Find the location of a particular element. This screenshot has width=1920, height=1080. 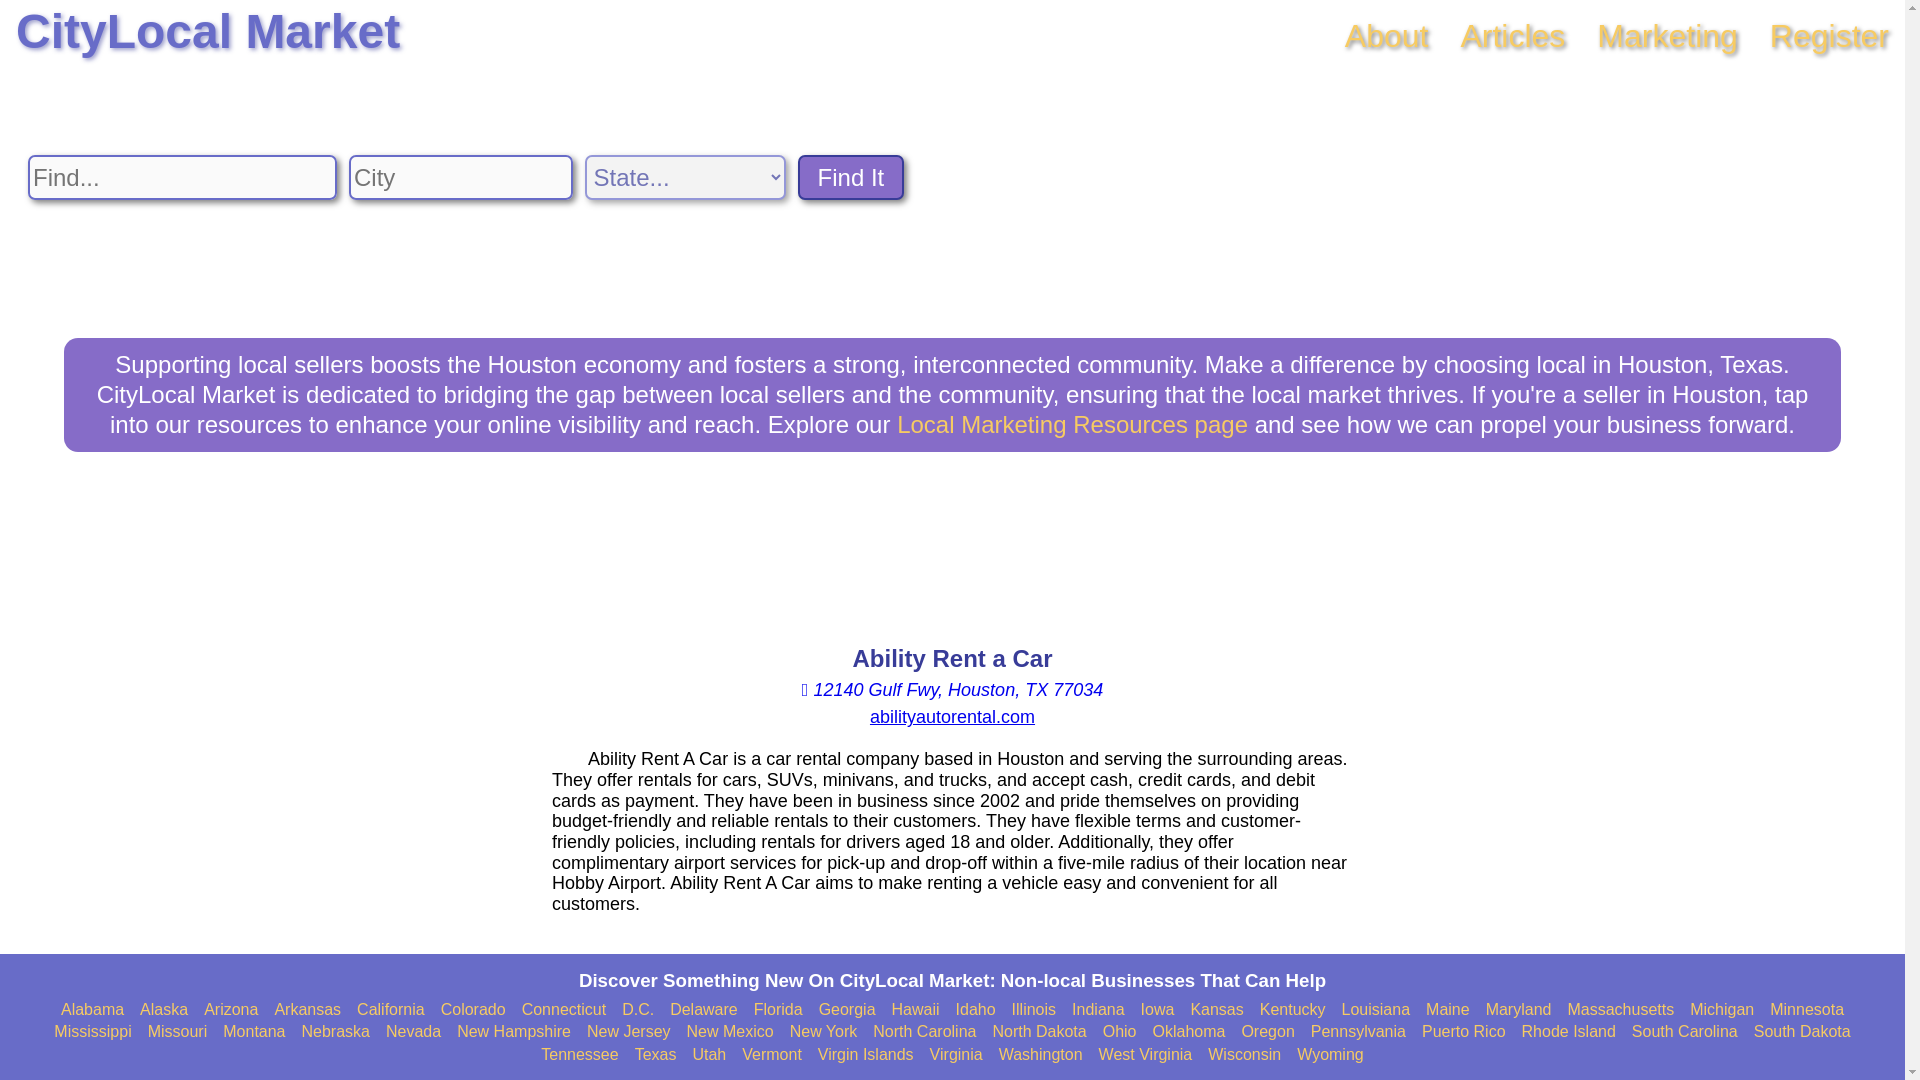

Colorado is located at coordinates (474, 1010).